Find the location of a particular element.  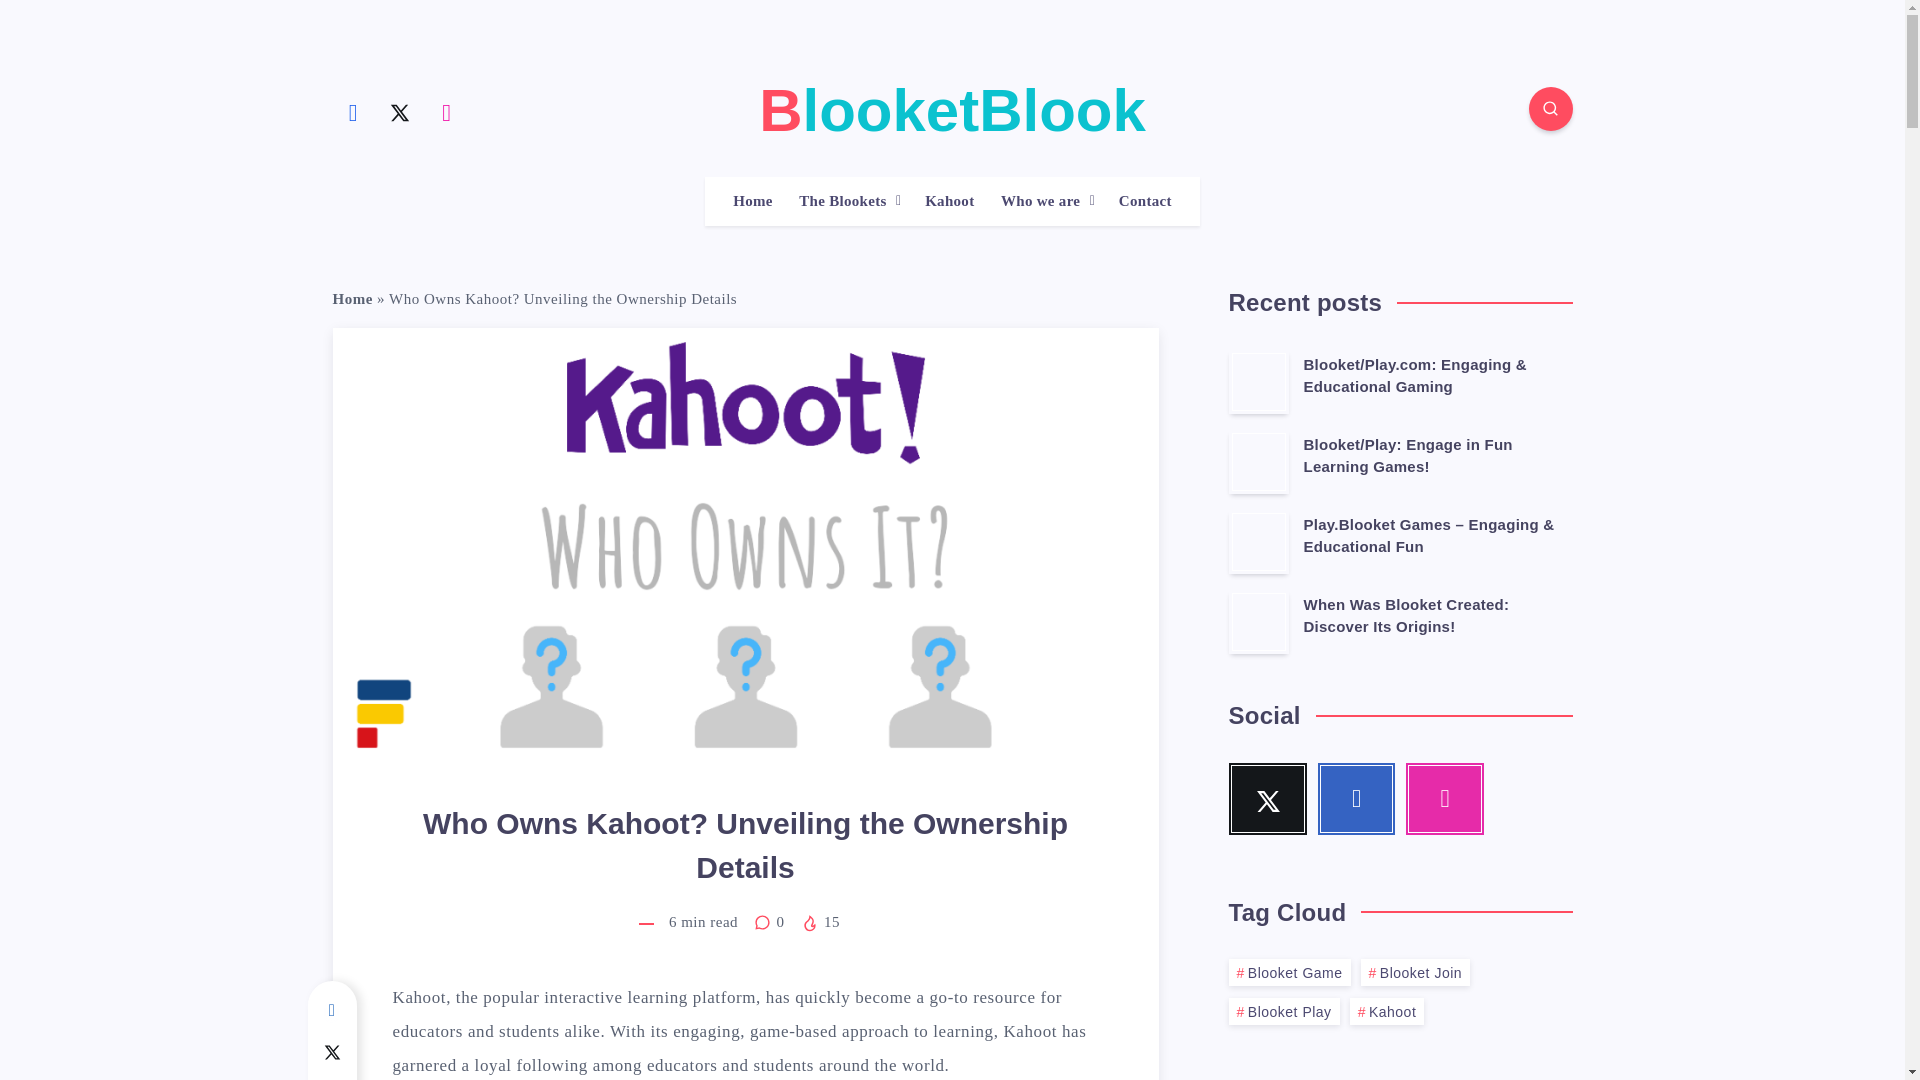

Who we are is located at coordinates (1040, 201).